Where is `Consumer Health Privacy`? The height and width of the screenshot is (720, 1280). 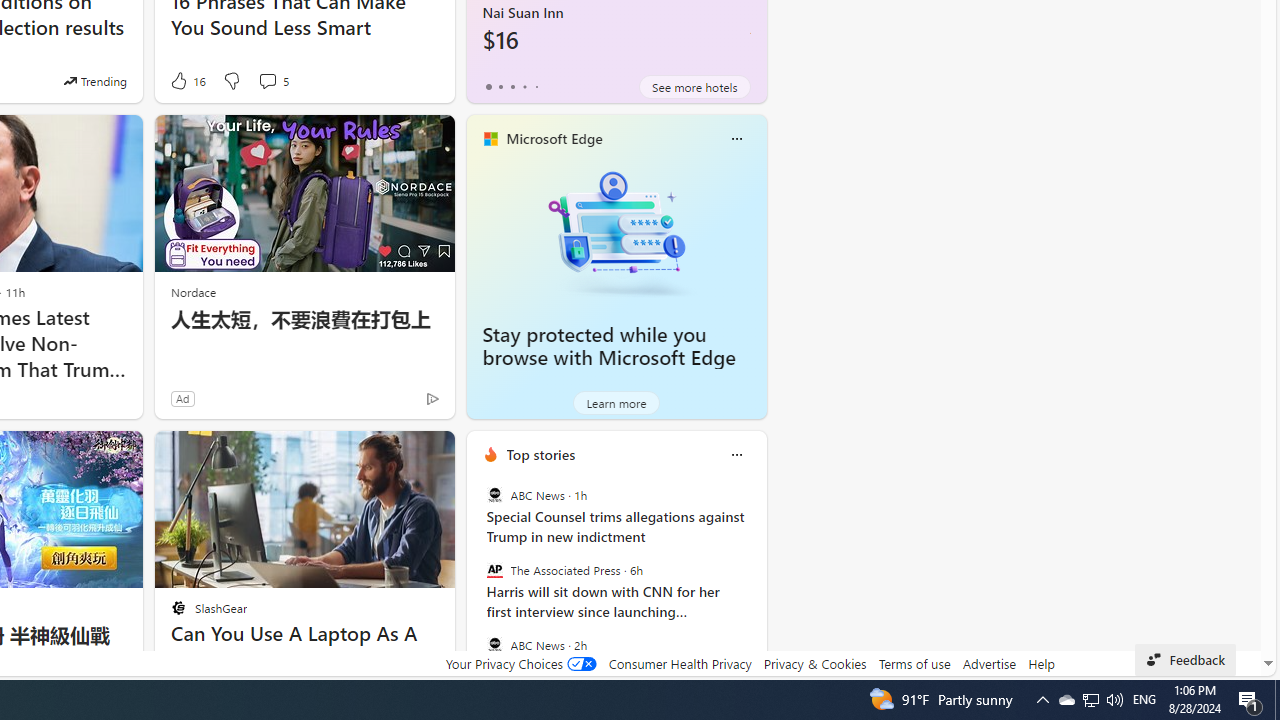
Consumer Health Privacy is located at coordinates (680, 663).